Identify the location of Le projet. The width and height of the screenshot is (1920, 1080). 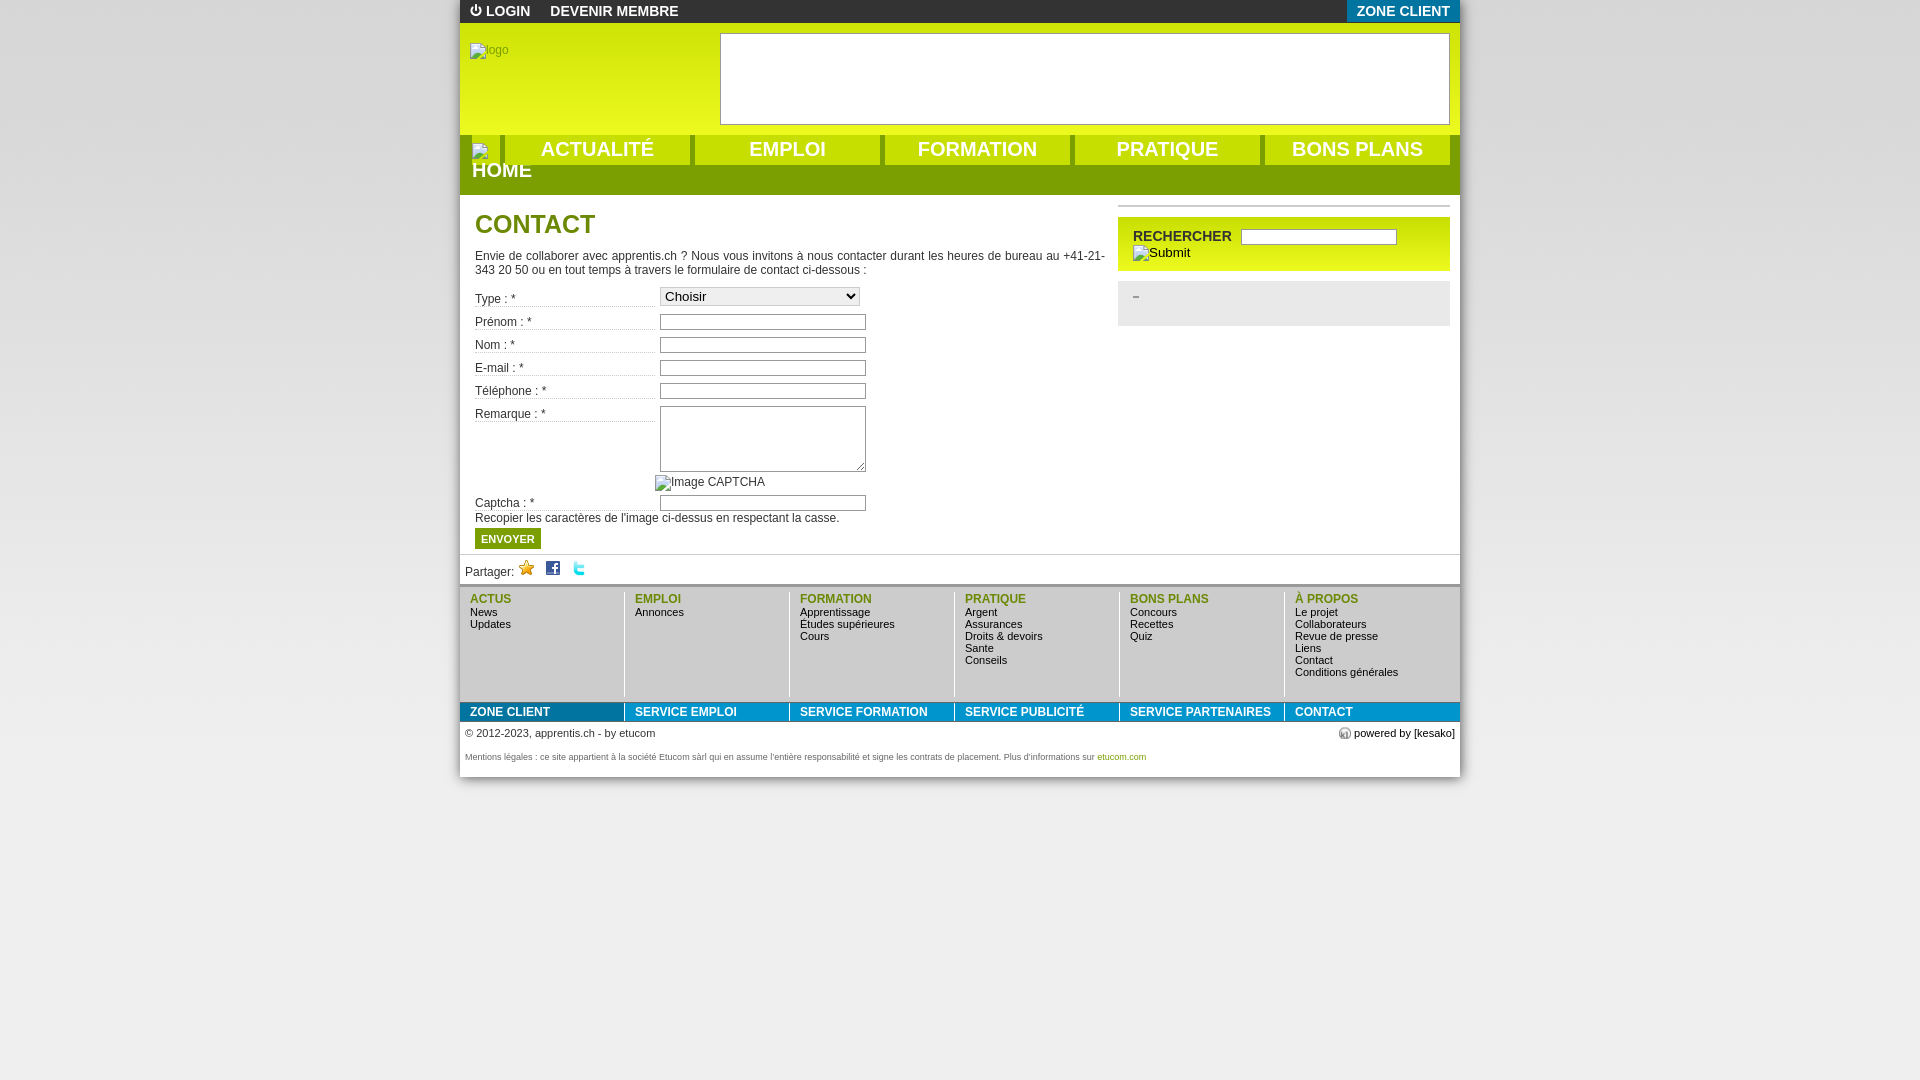
(1316, 612).